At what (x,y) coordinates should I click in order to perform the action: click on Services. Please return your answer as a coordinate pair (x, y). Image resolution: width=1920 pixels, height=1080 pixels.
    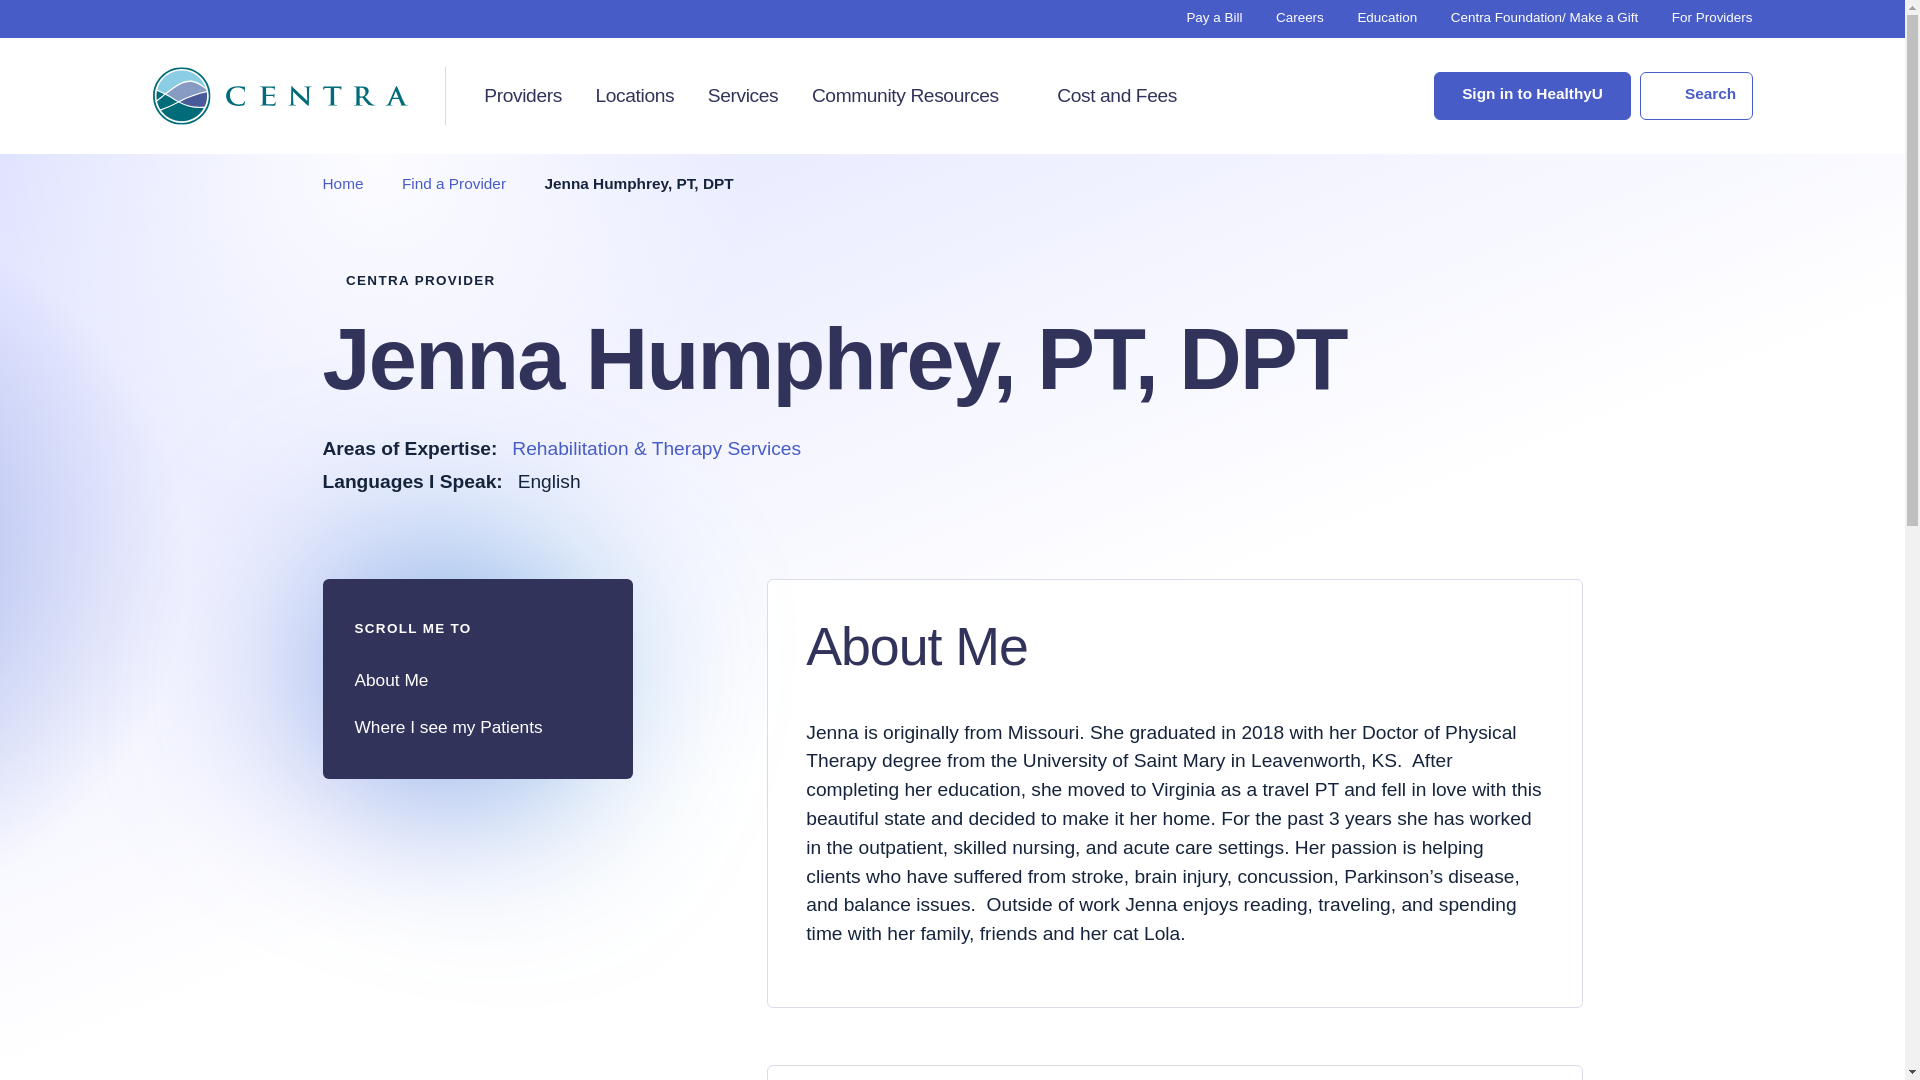
    Looking at the image, I should click on (744, 96).